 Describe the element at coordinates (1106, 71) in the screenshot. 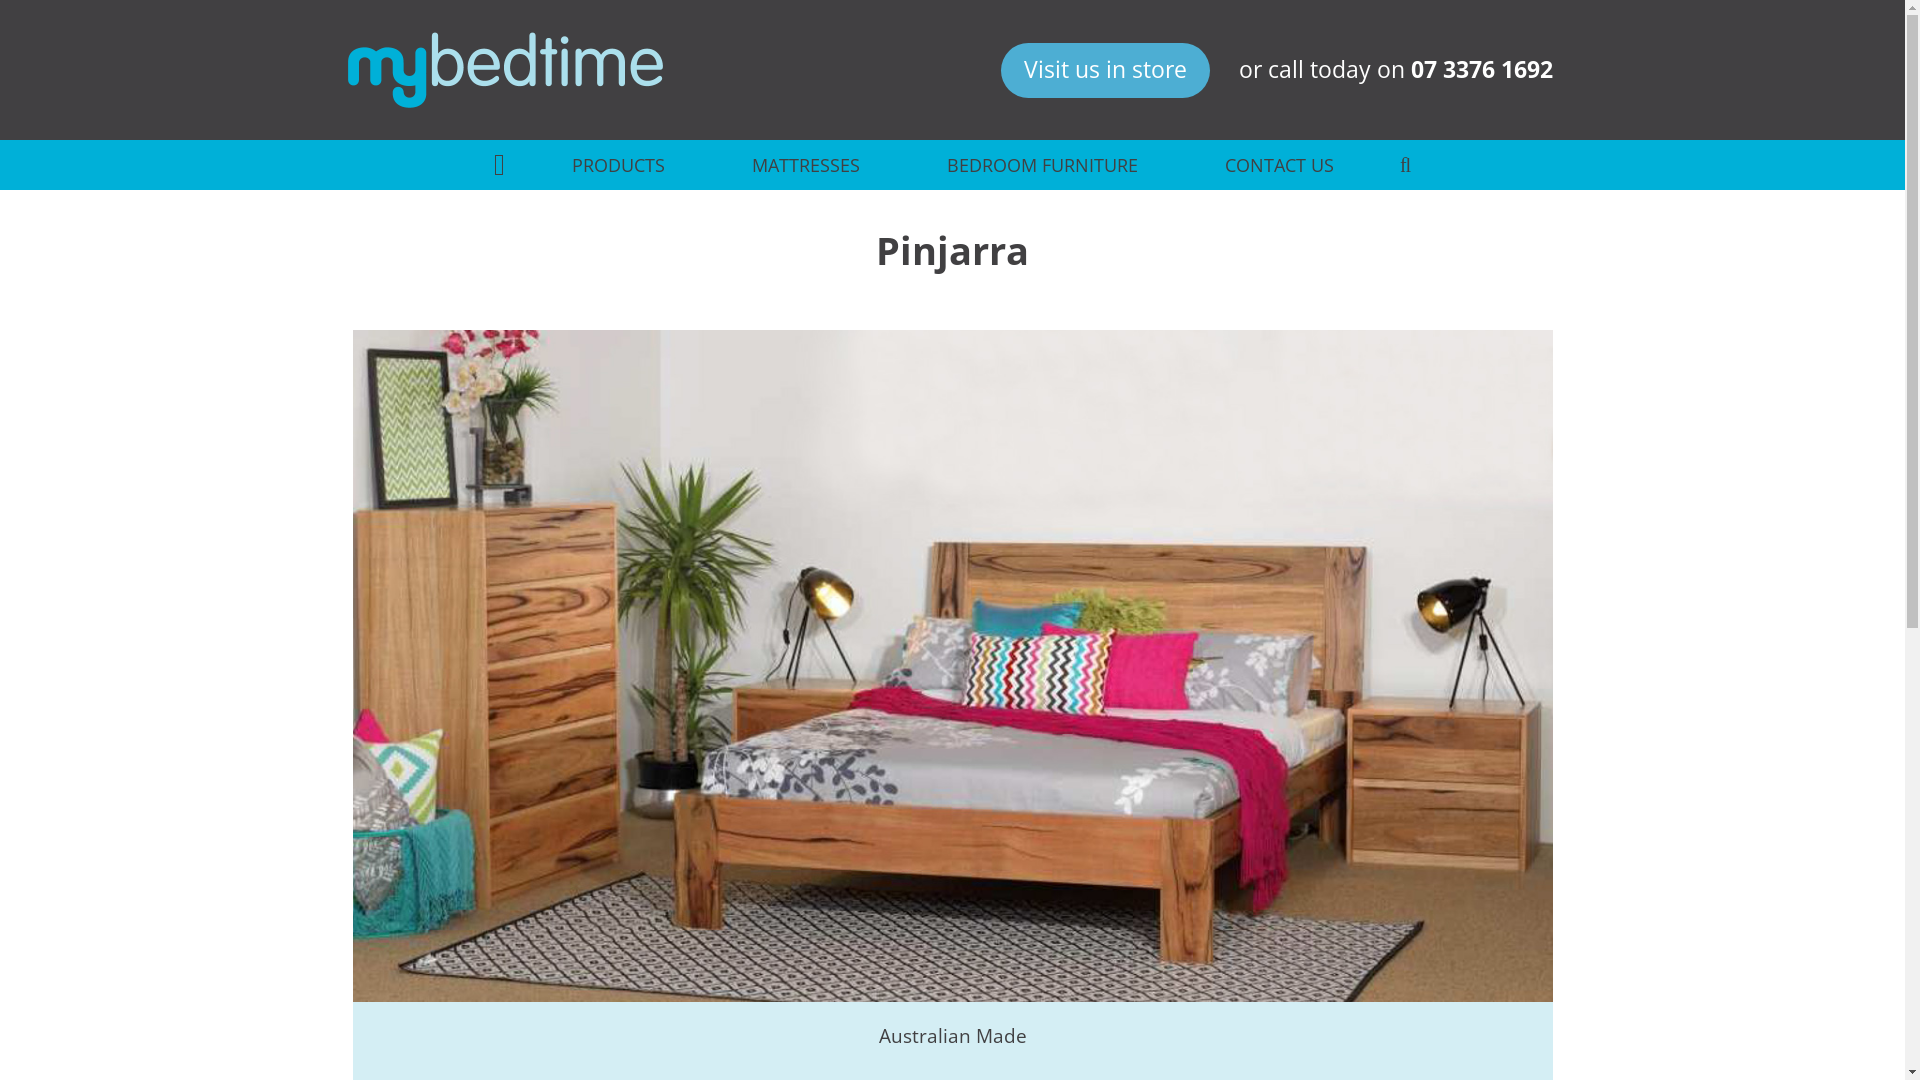

I see `Visit us in store` at that location.